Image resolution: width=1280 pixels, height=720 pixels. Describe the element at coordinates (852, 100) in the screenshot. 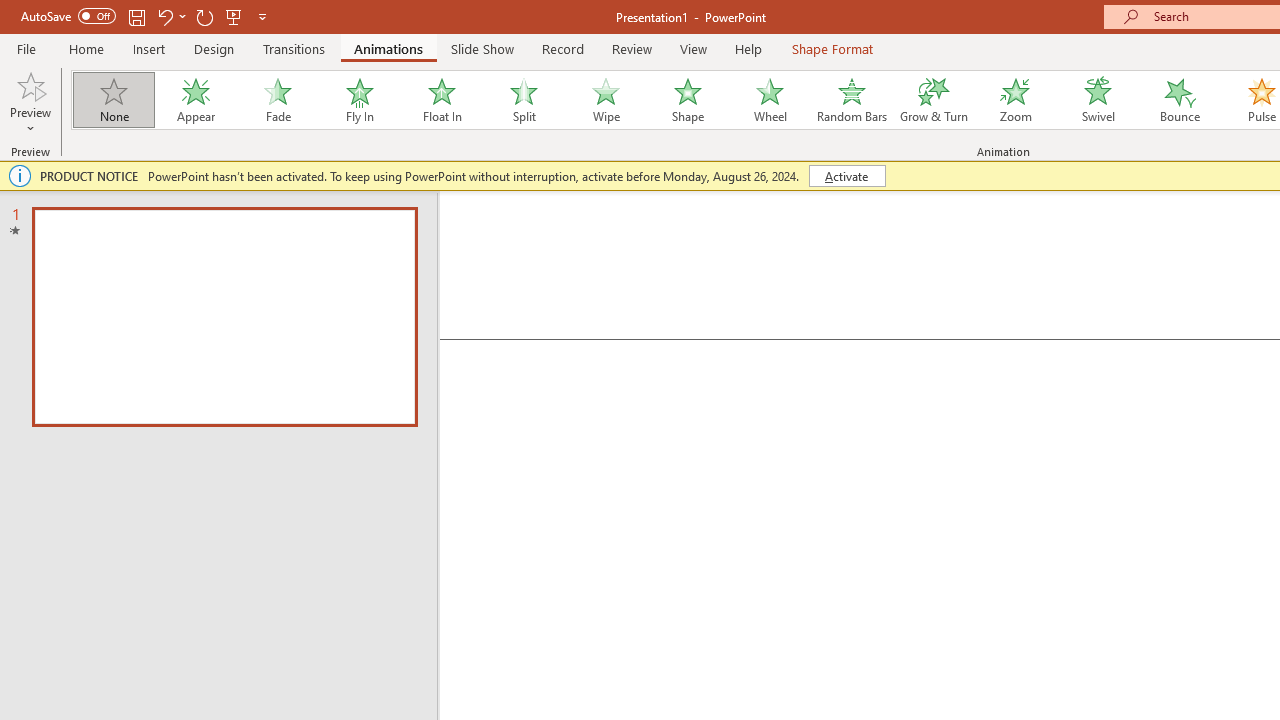

I see `Random Bars` at that location.